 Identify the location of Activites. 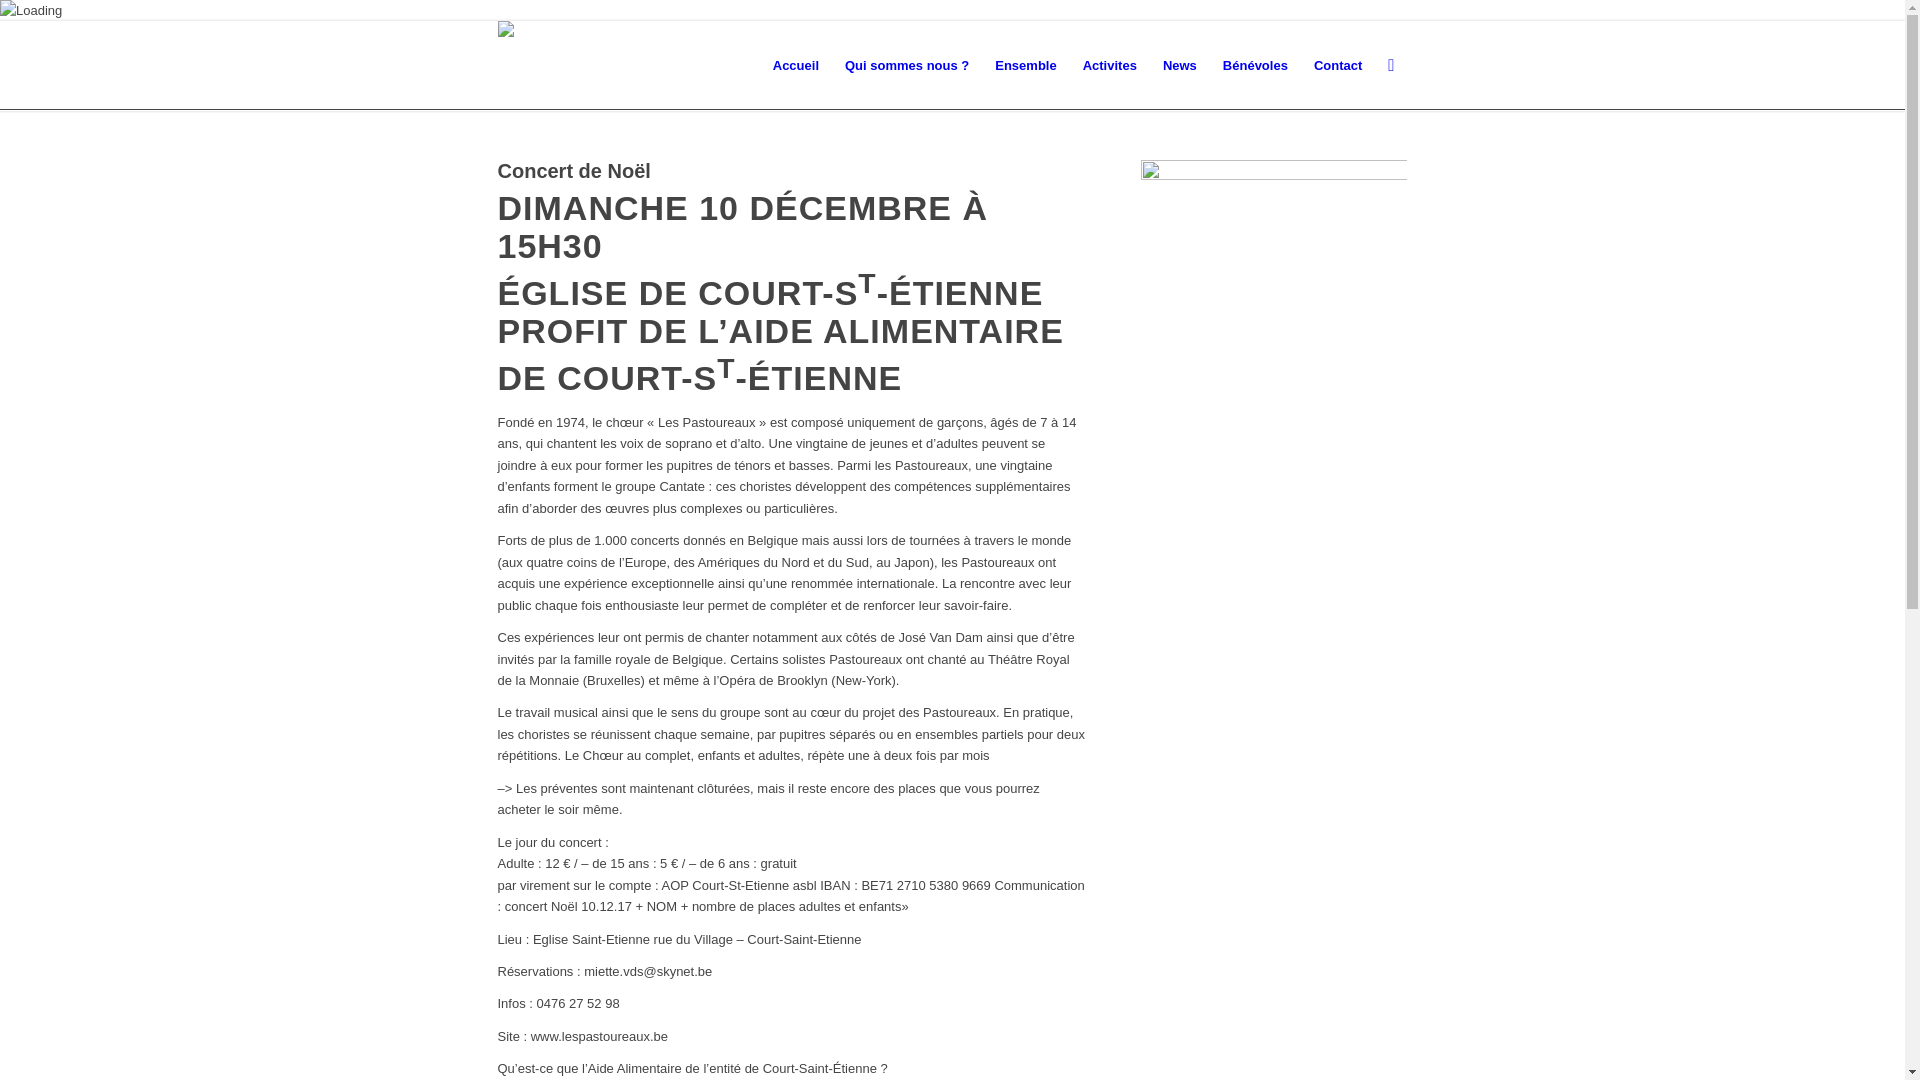
(1110, 66).